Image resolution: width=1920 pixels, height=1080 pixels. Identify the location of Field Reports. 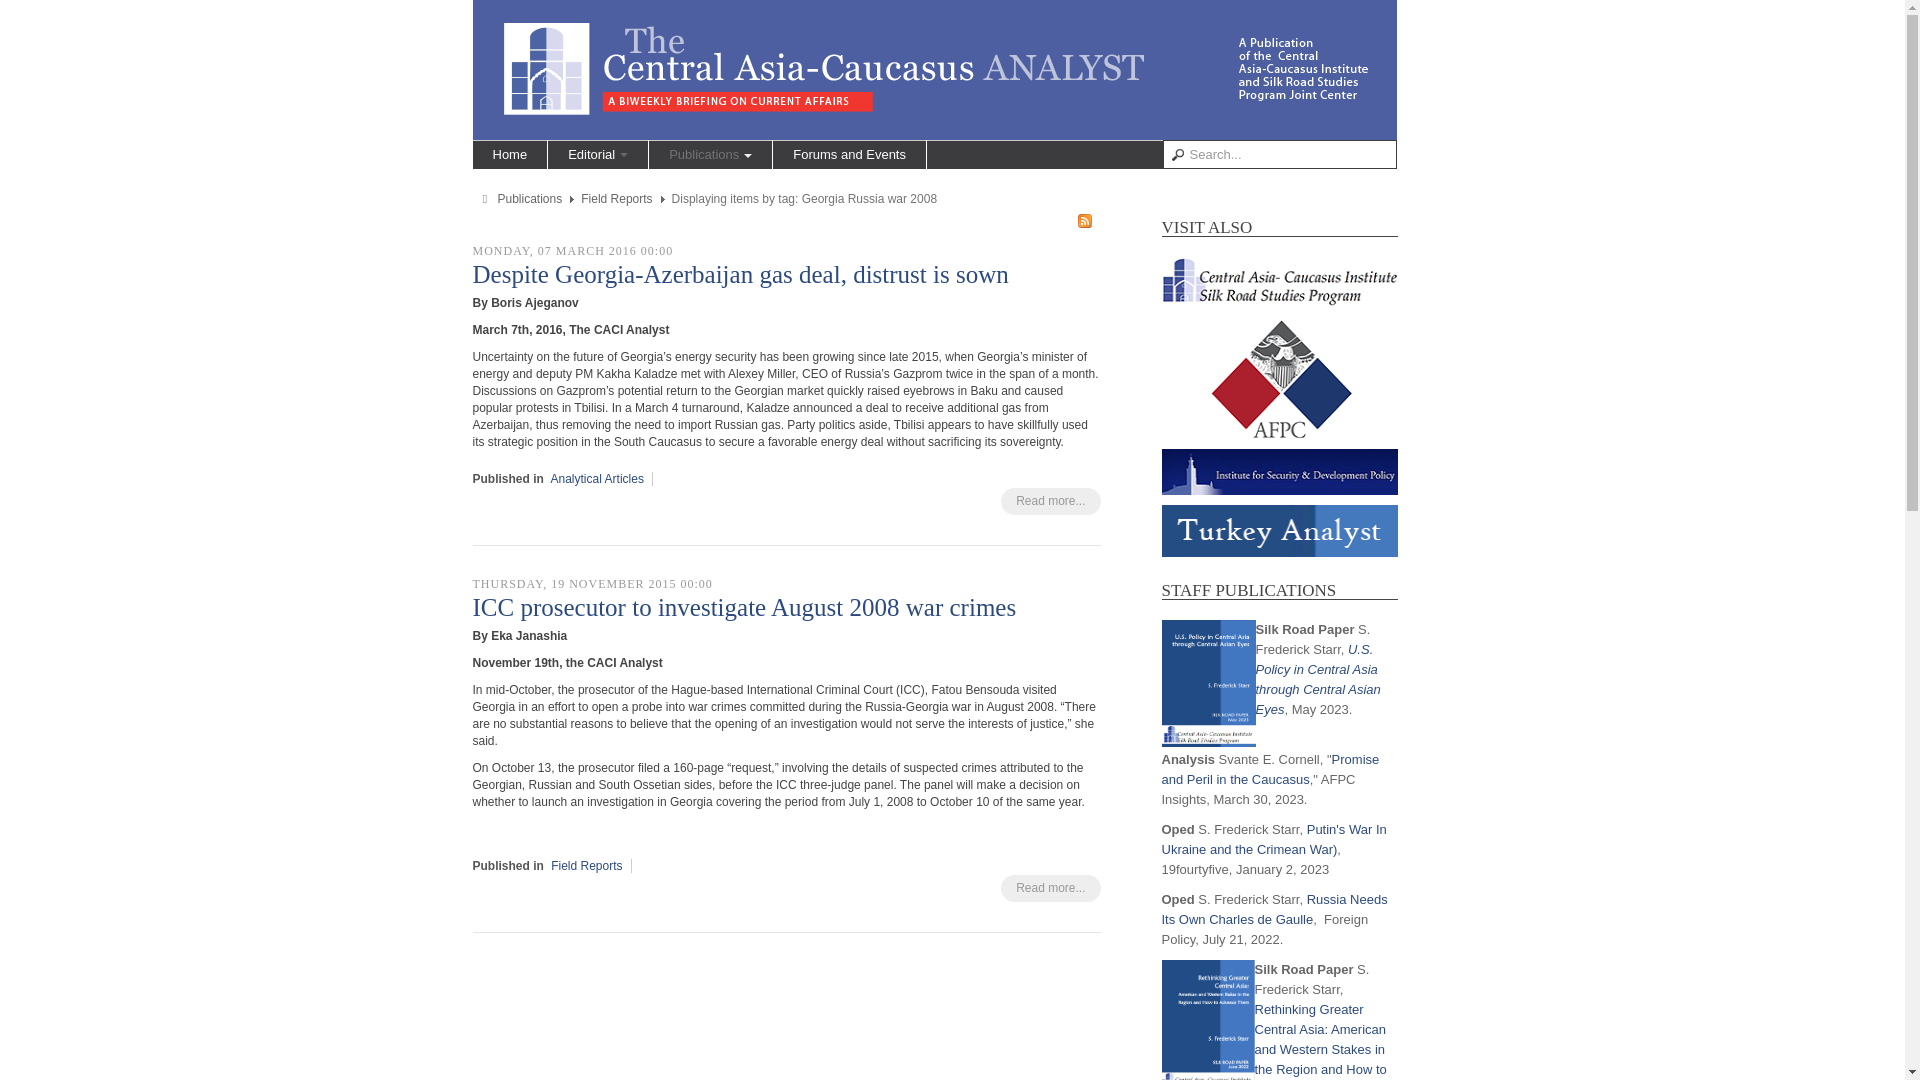
(586, 865).